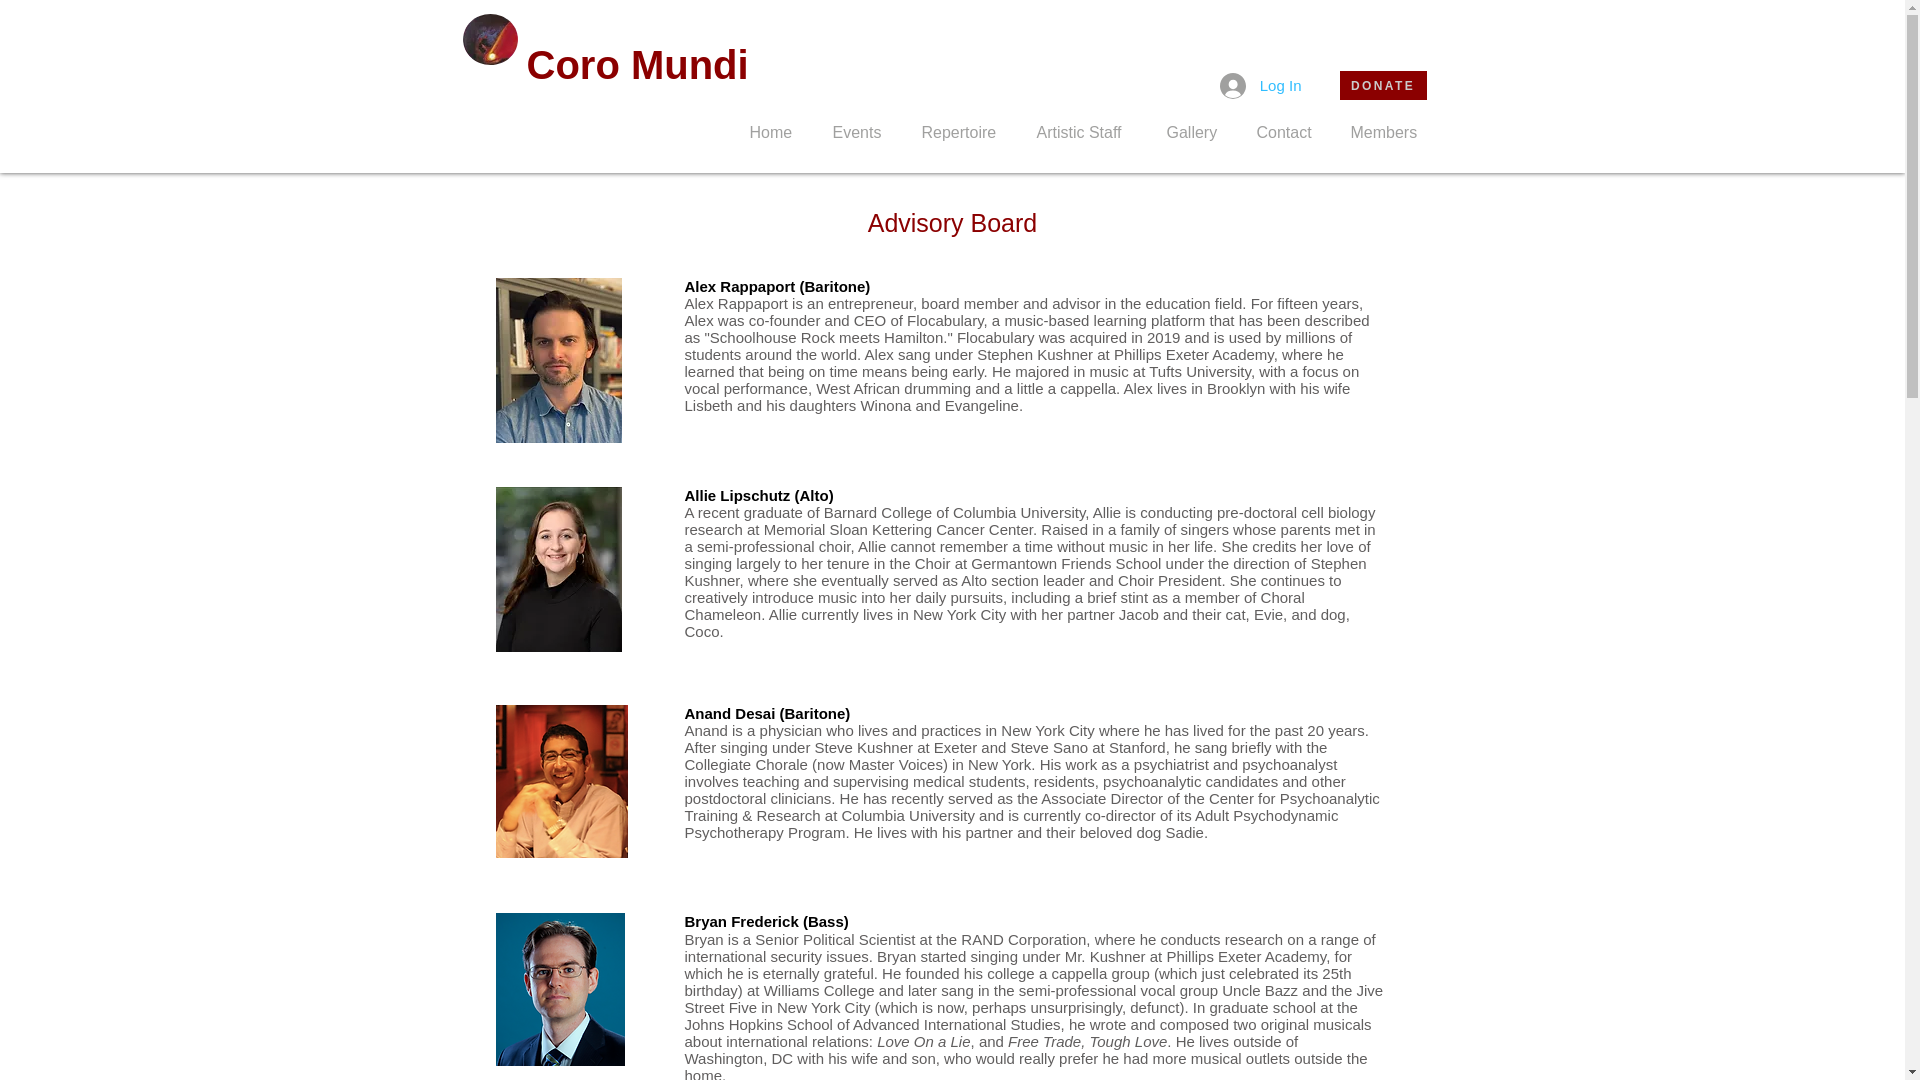 This screenshot has height=1080, width=1920. What do you see at coordinates (1086, 132) in the screenshot?
I see `Artistic Staff` at bounding box center [1086, 132].